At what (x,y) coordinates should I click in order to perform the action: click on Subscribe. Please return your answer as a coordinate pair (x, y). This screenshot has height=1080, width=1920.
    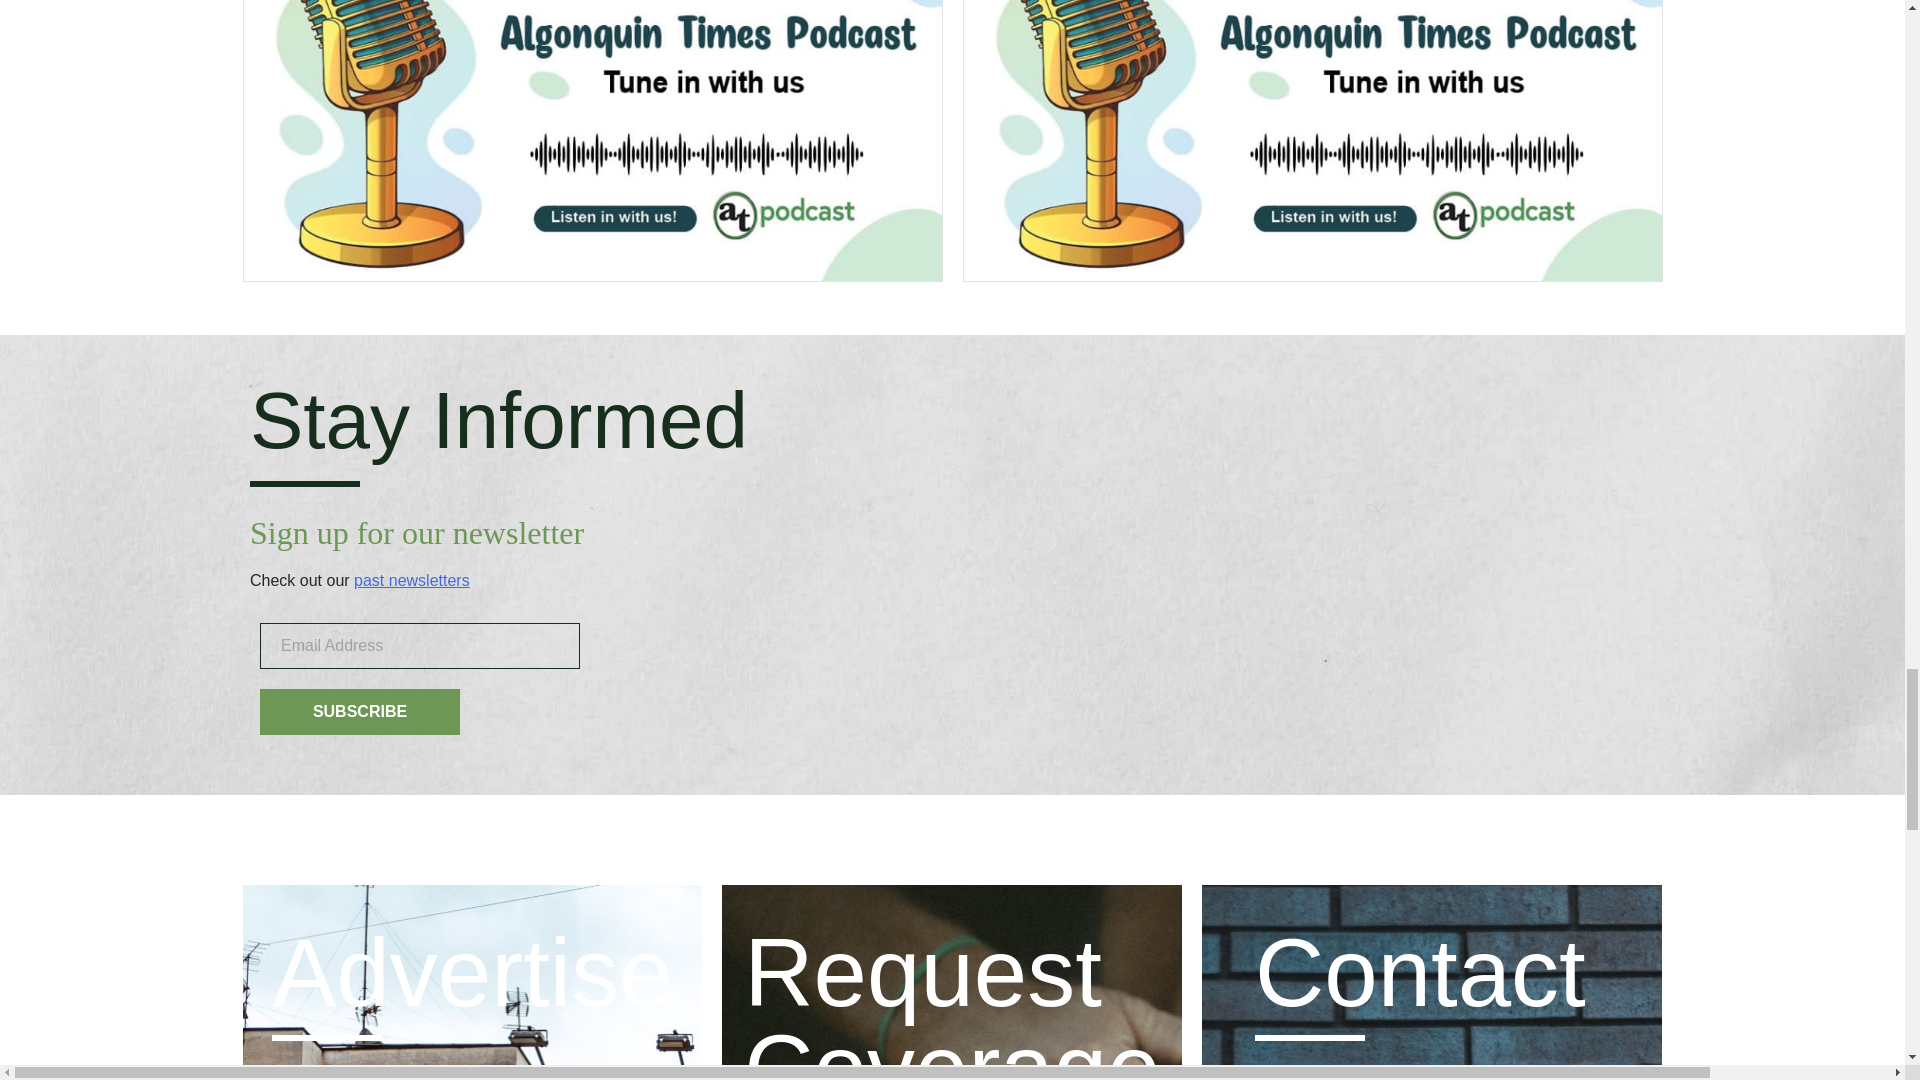
    Looking at the image, I should click on (360, 712).